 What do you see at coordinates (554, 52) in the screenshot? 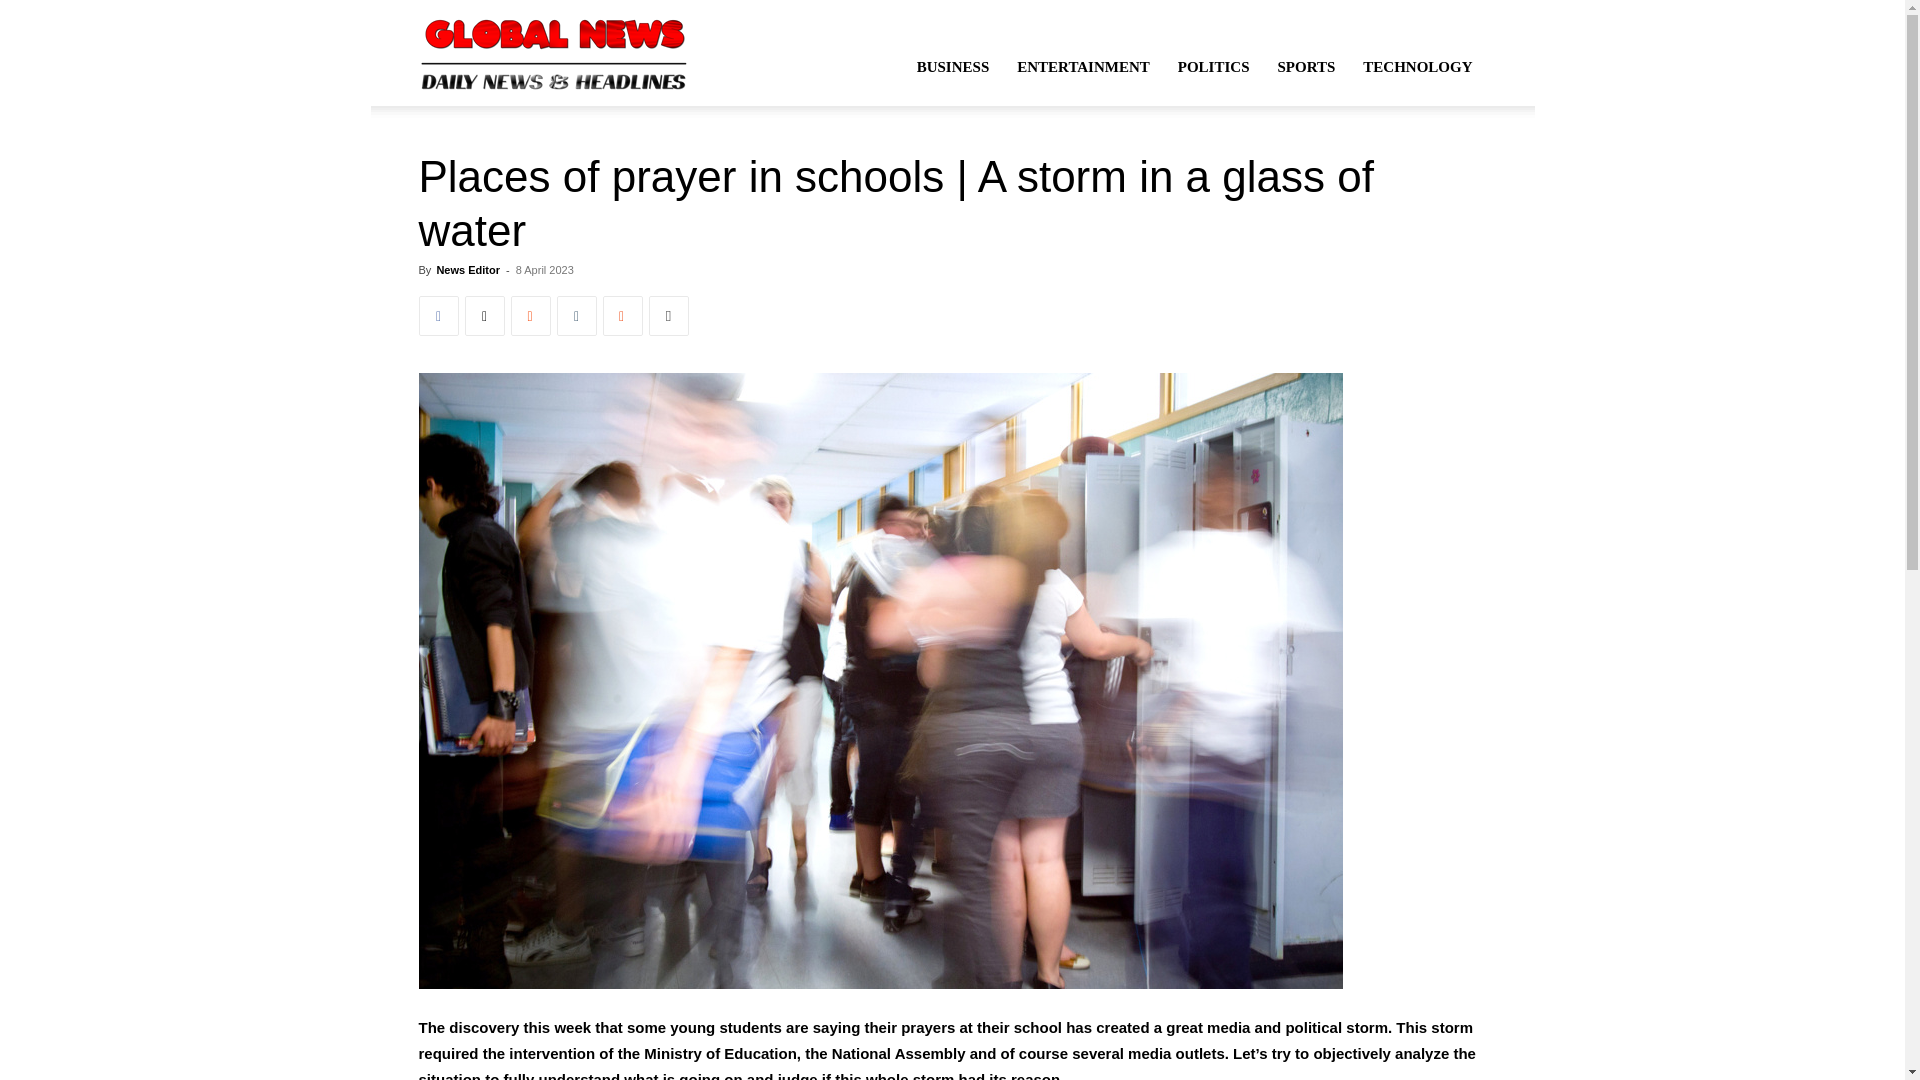
I see `The Global Domain News` at bounding box center [554, 52].